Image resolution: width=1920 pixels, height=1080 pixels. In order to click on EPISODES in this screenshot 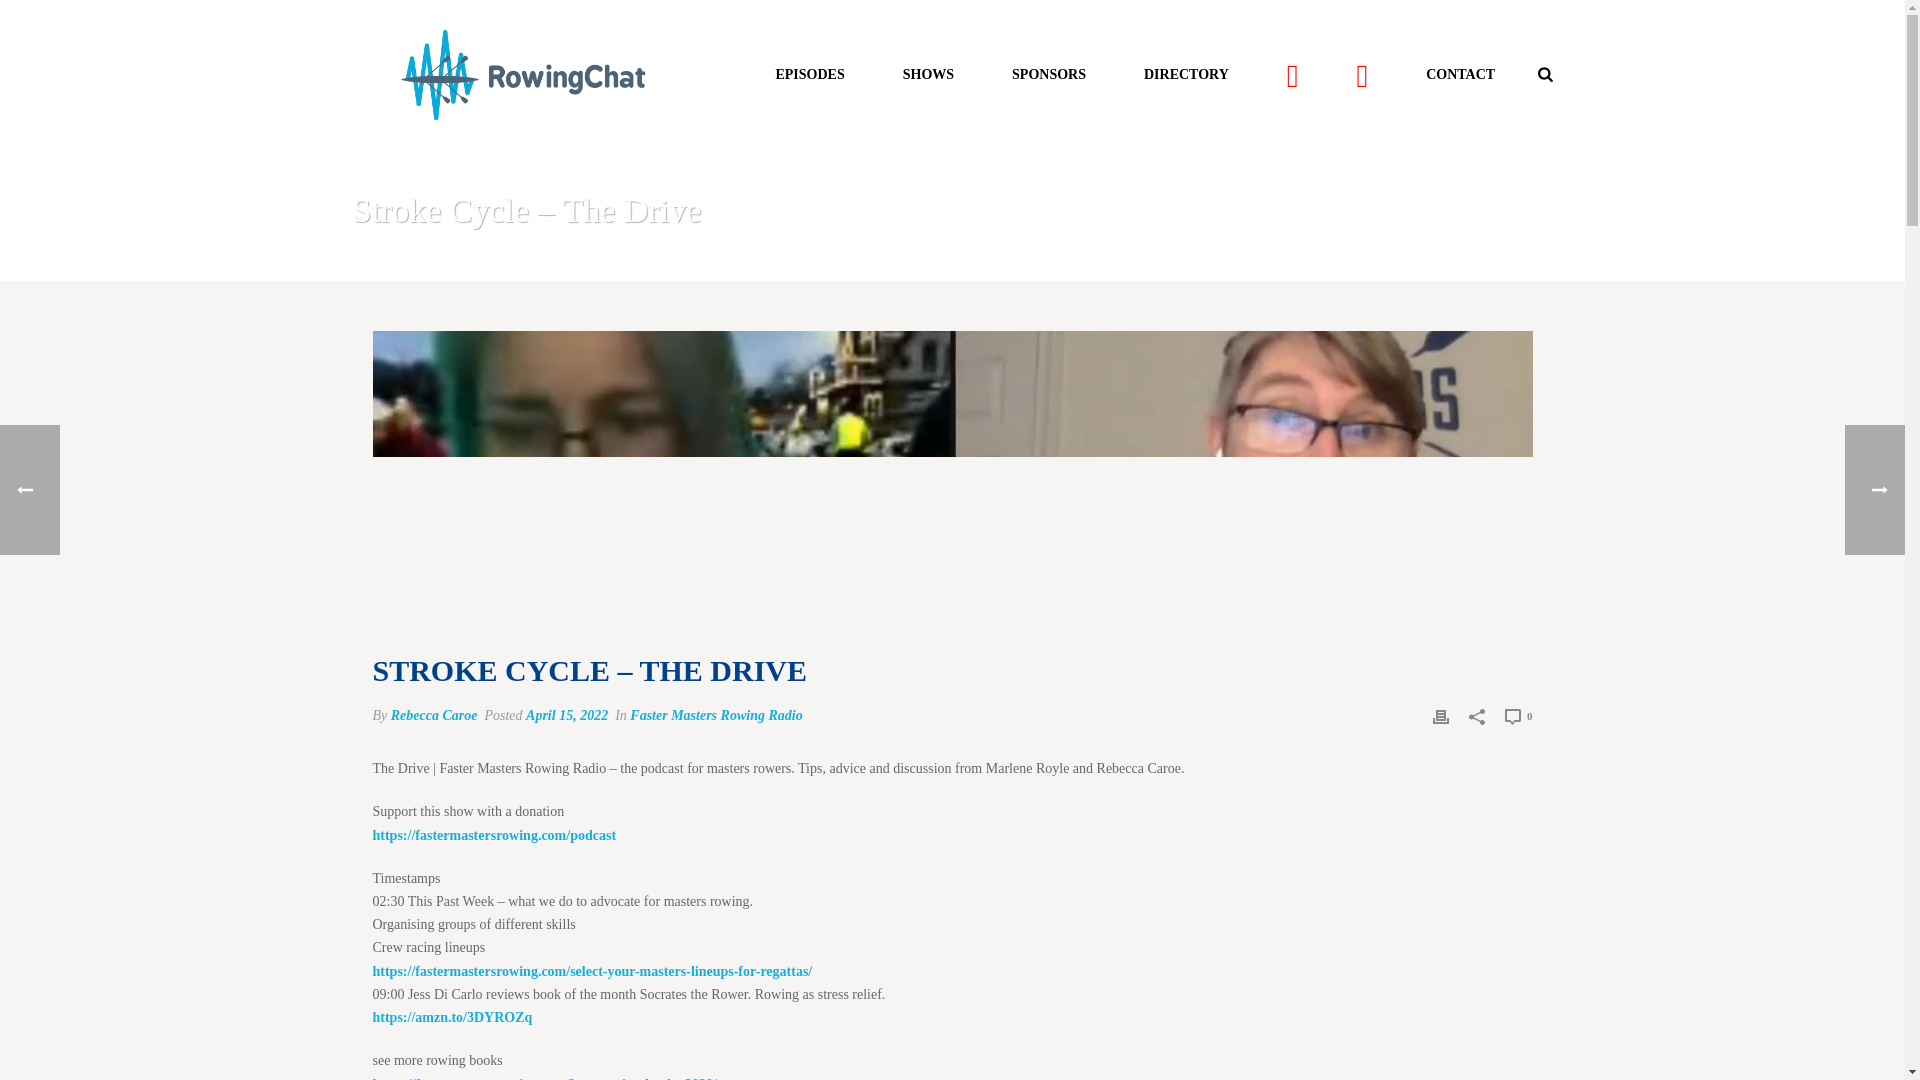, I will do `click(1309, 262)`.